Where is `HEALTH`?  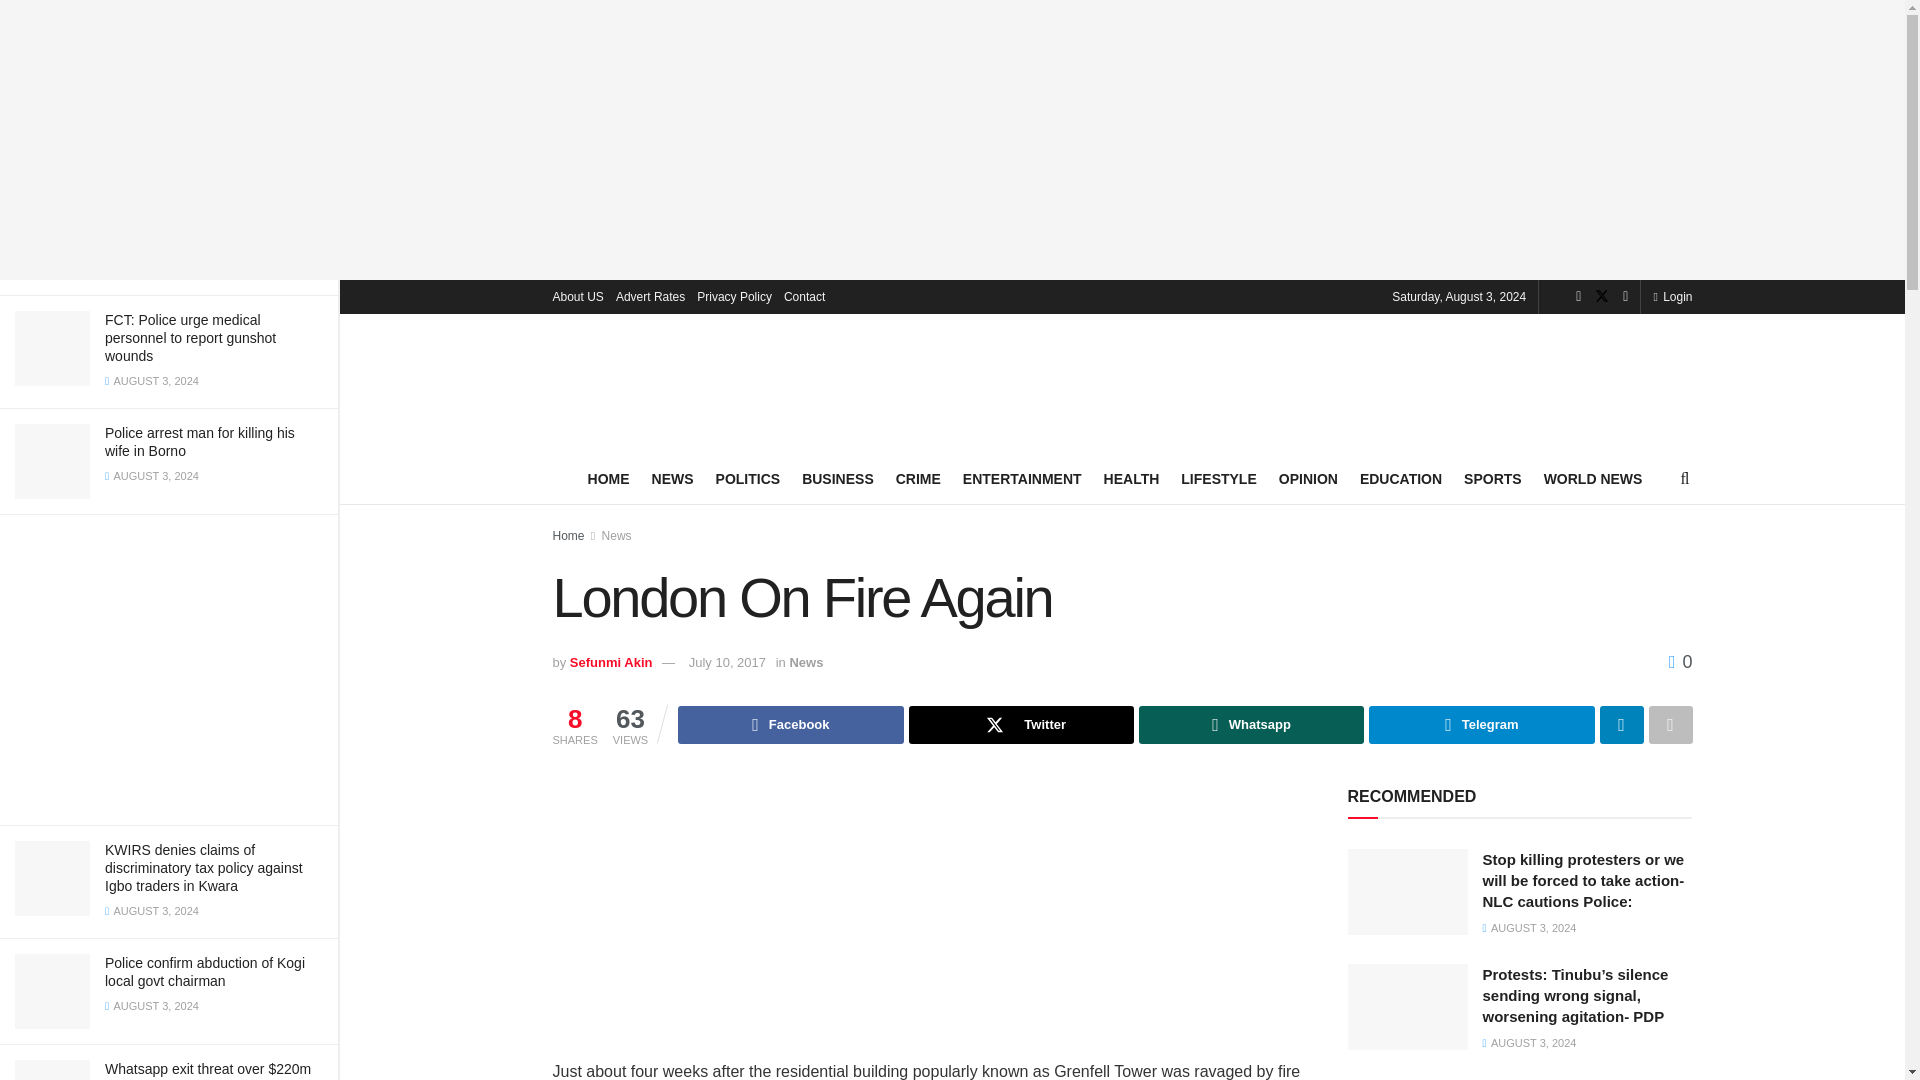
HEALTH is located at coordinates (1132, 478).